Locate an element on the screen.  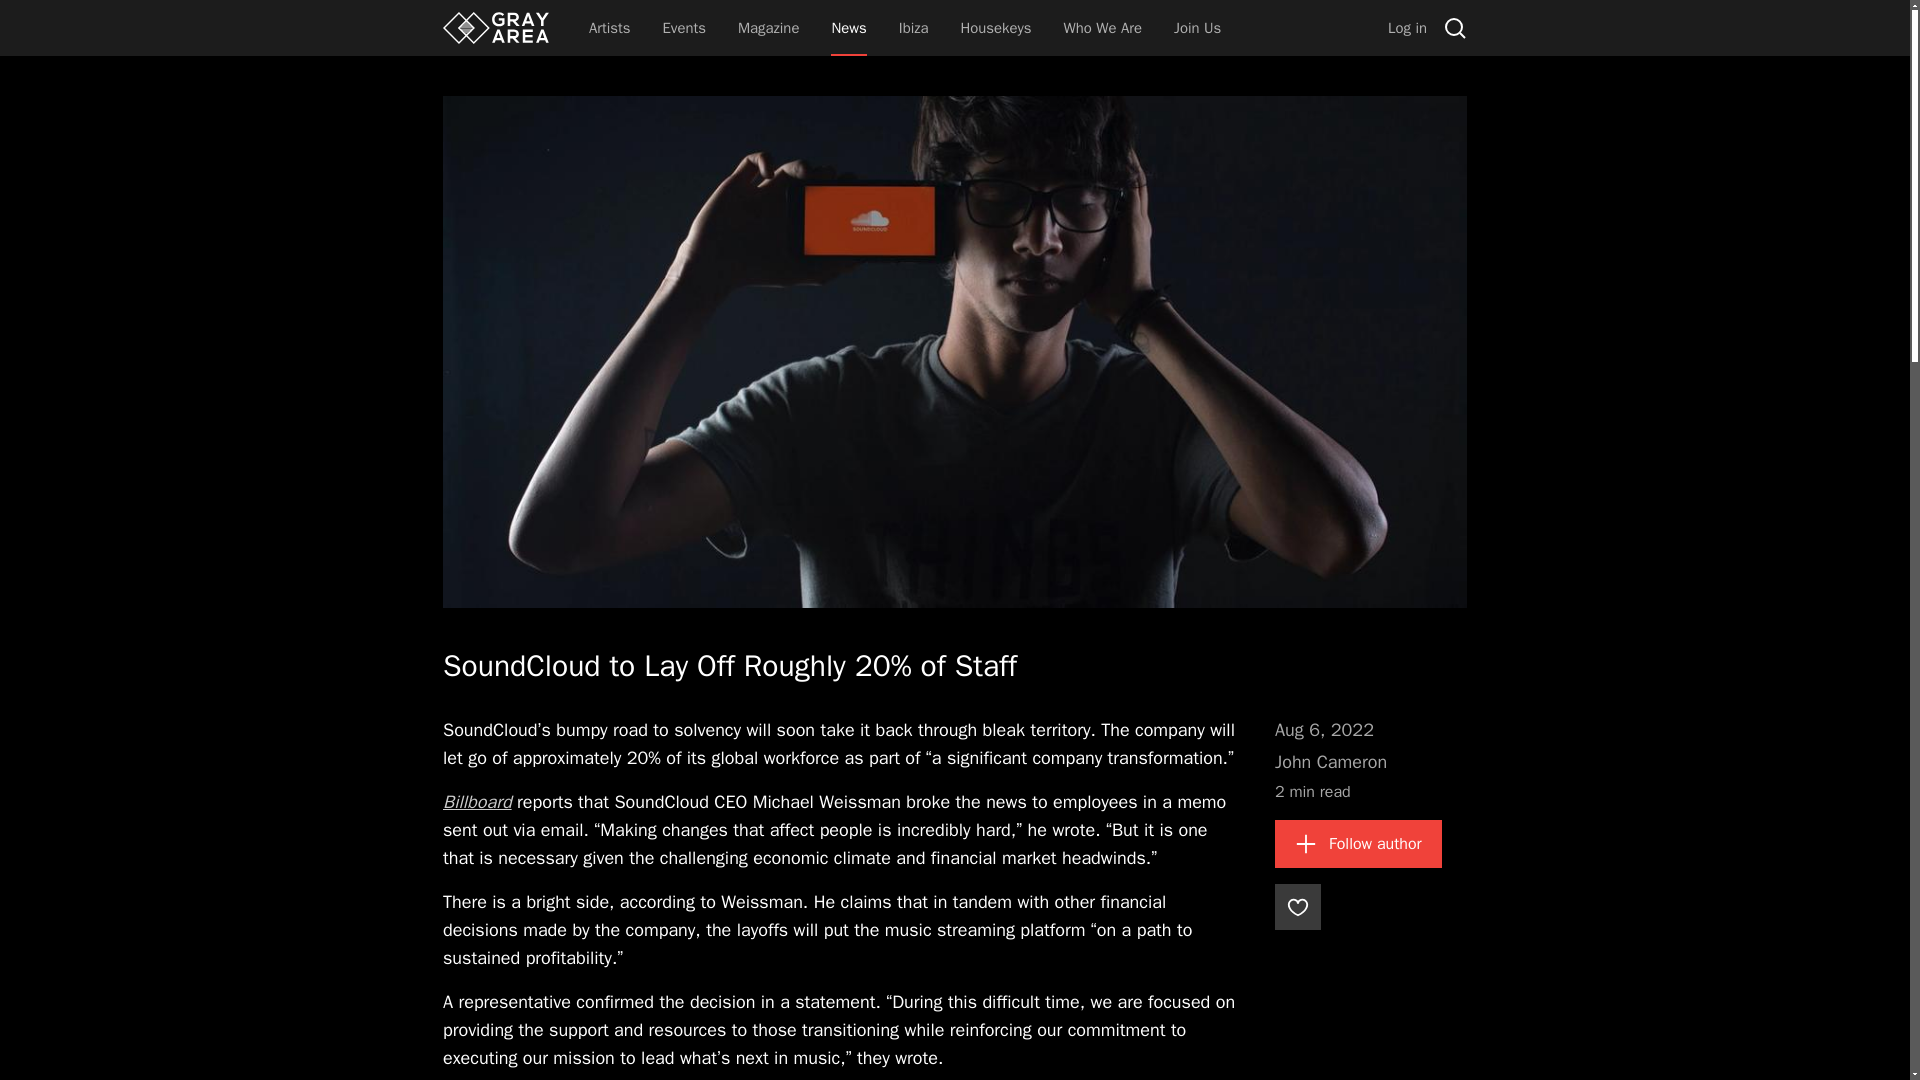
Magazine is located at coordinates (768, 28).